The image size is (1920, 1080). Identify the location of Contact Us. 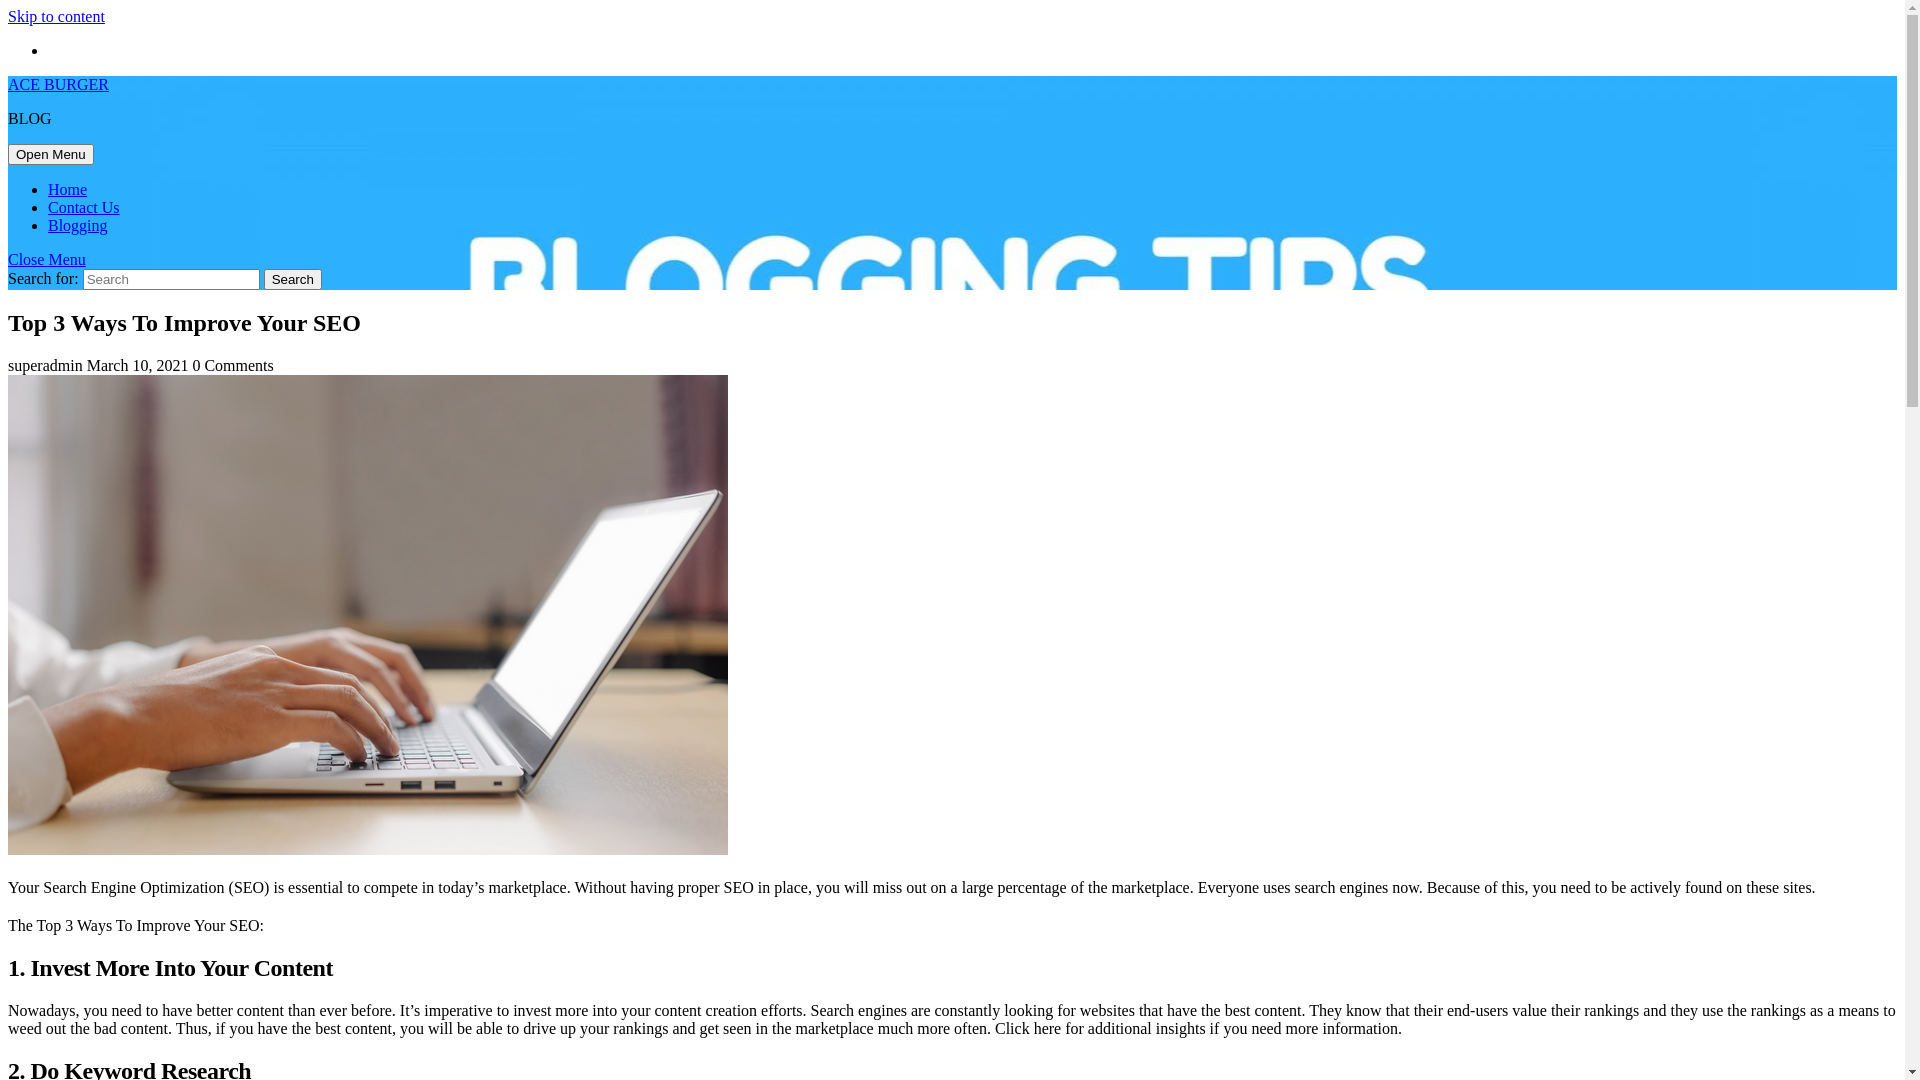
(84, 208).